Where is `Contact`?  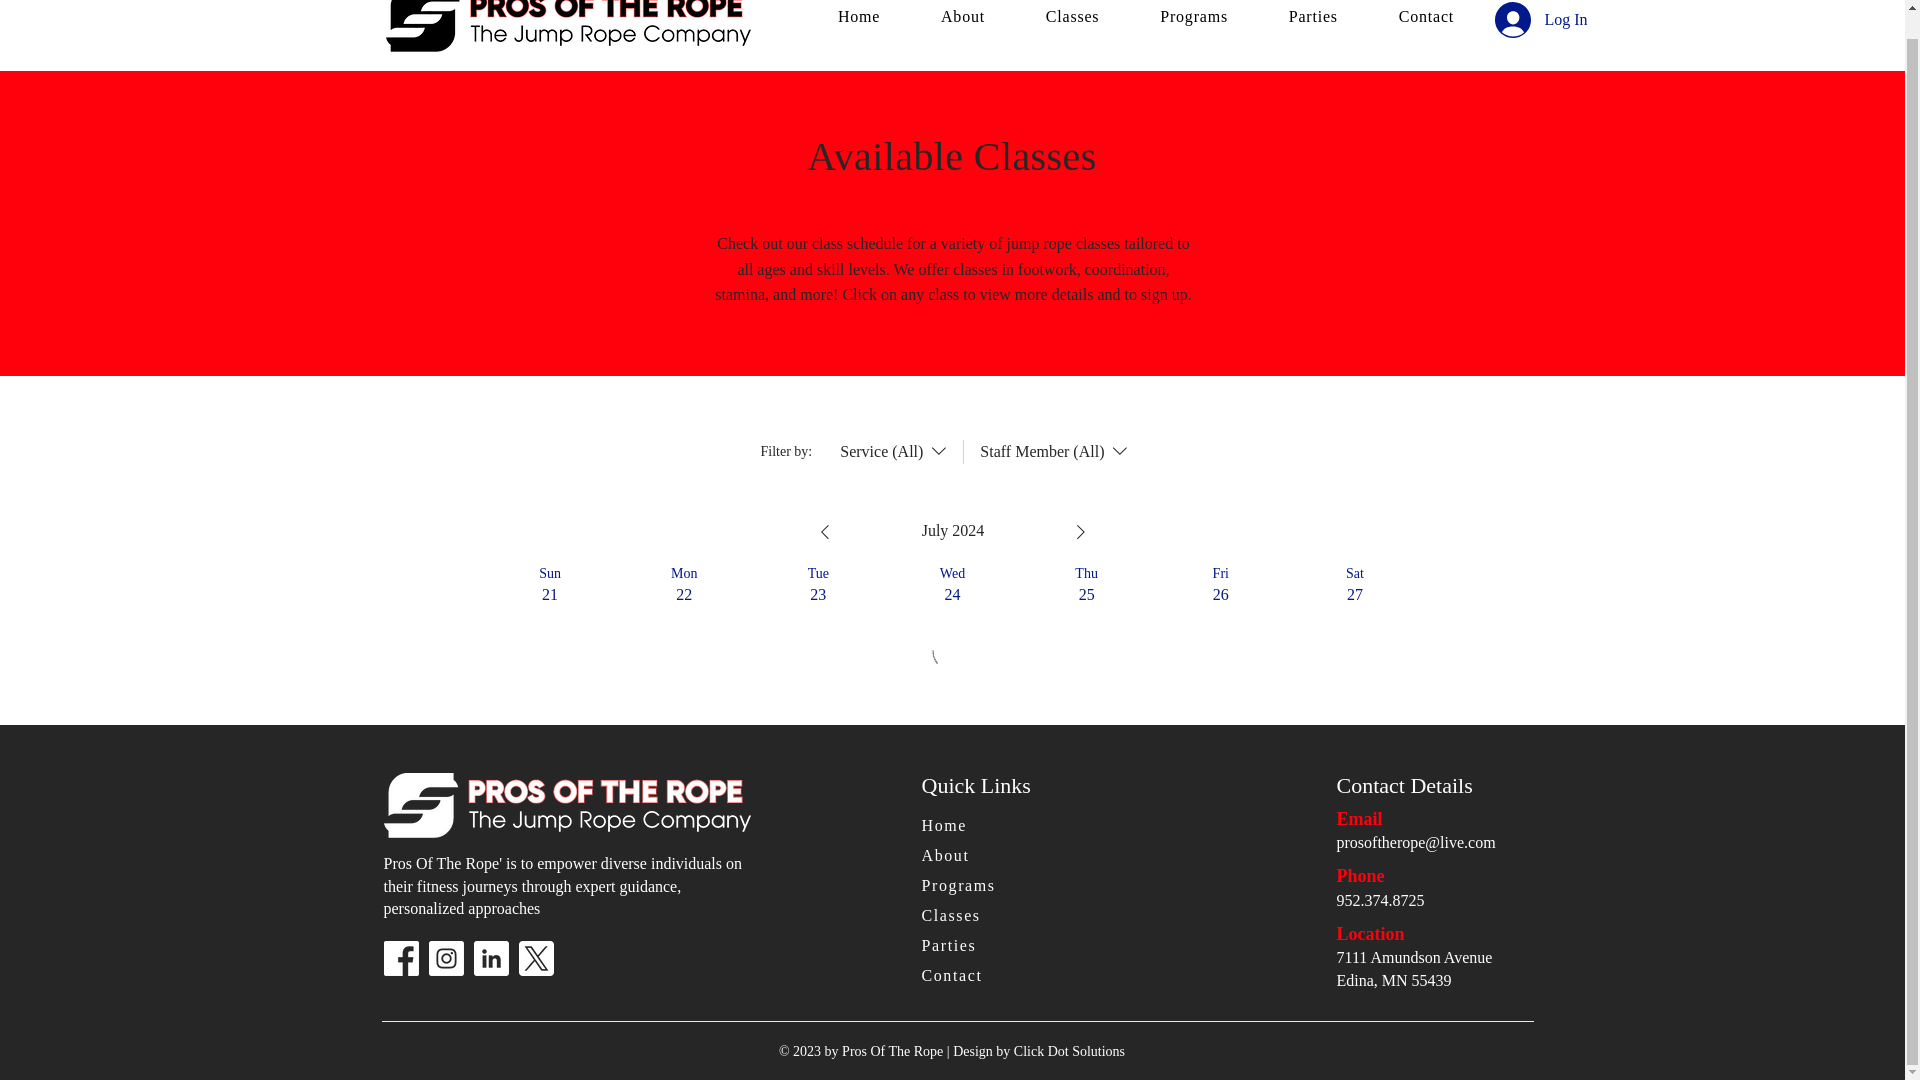
Contact is located at coordinates (1426, 18).